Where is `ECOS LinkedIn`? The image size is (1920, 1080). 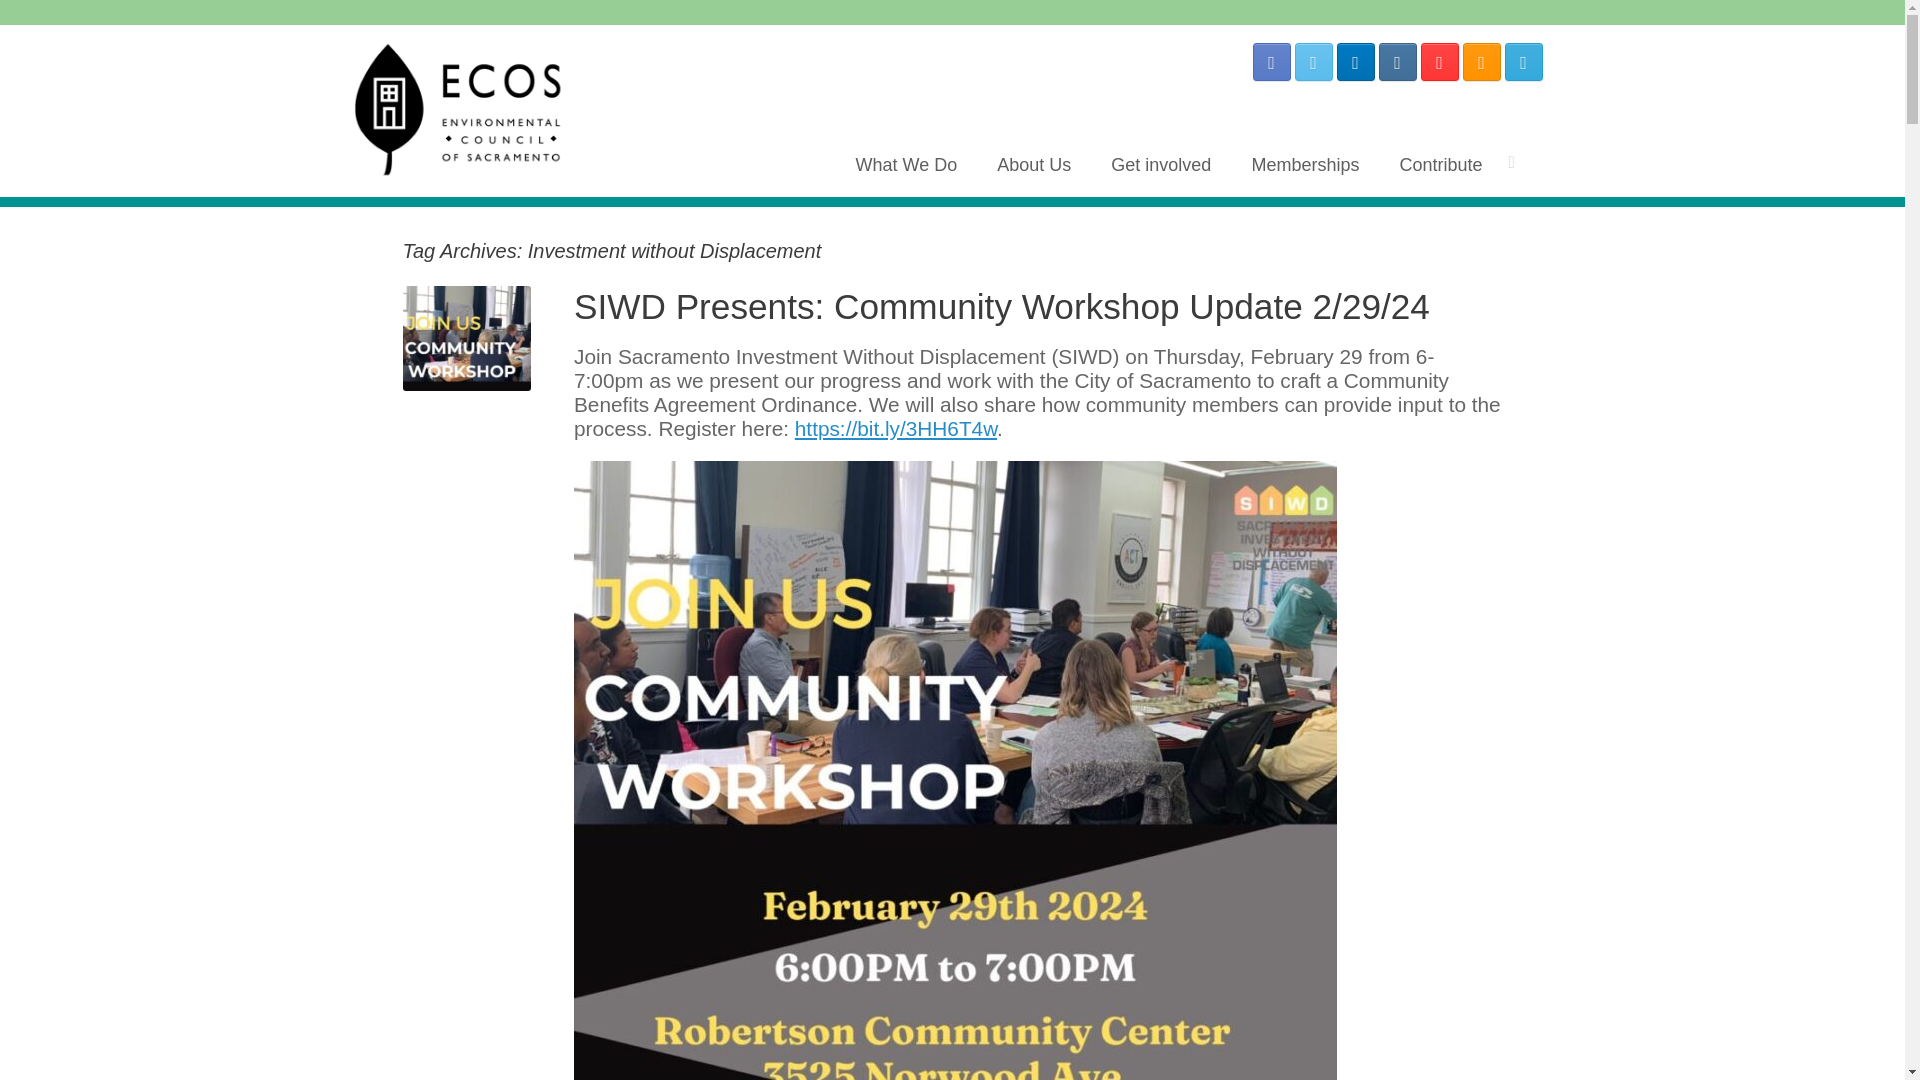
ECOS LinkedIn is located at coordinates (1355, 62).